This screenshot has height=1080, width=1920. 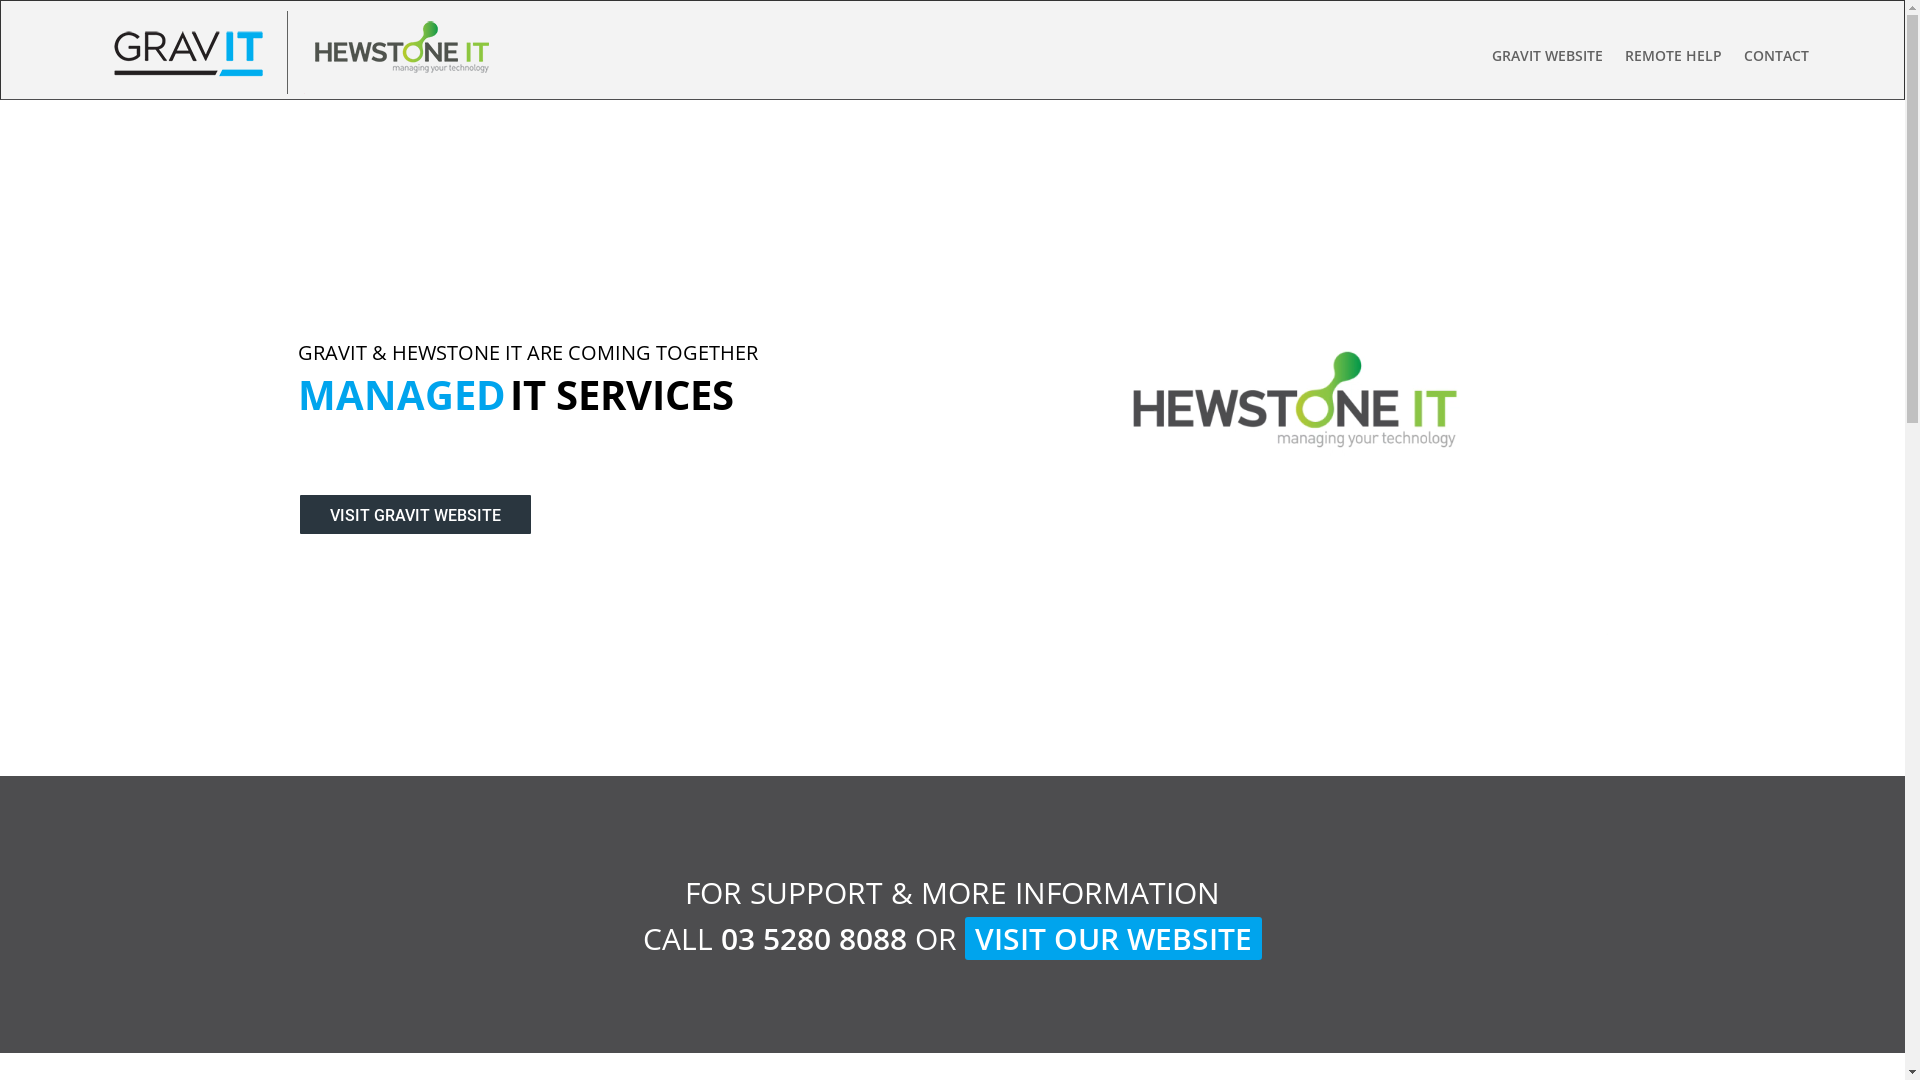 What do you see at coordinates (1674, 60) in the screenshot?
I see `REMOTE HELP` at bounding box center [1674, 60].